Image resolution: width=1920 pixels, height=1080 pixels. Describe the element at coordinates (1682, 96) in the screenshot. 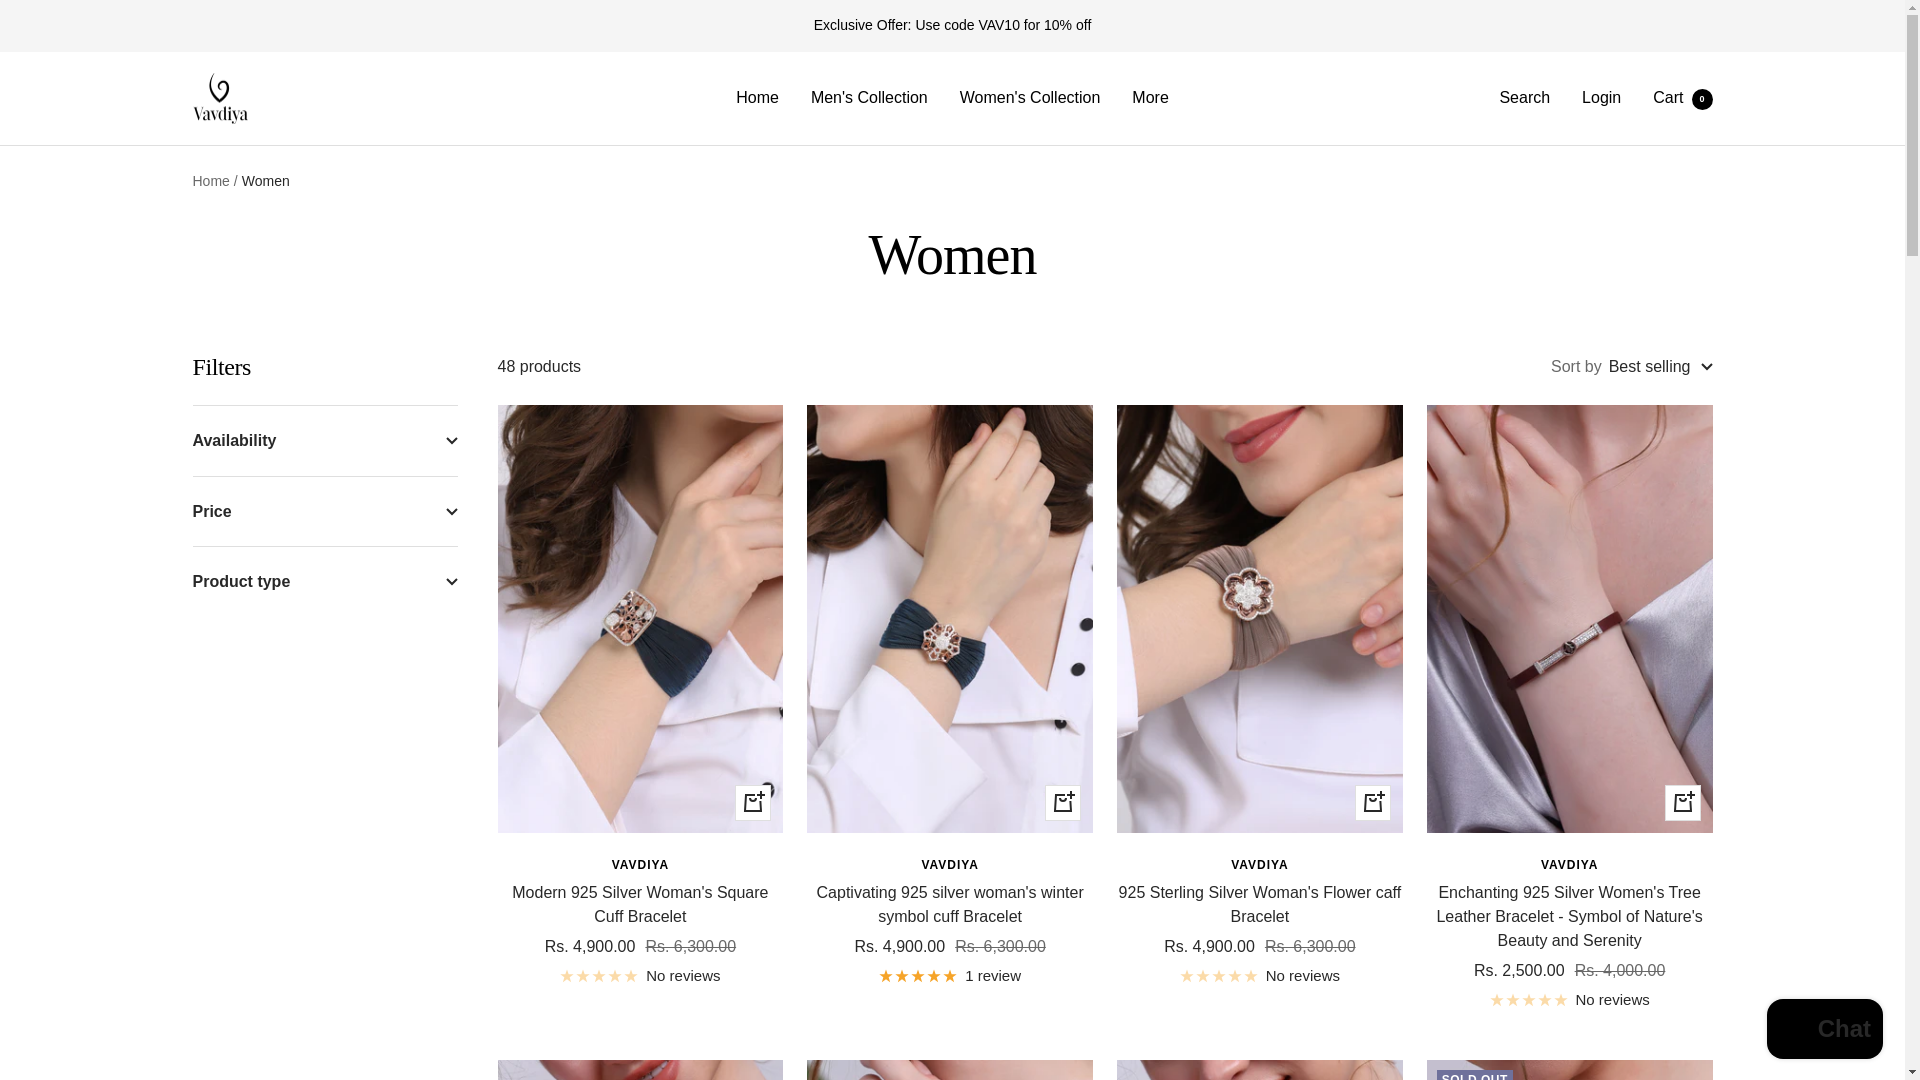

I see `Shopify online store chat` at that location.